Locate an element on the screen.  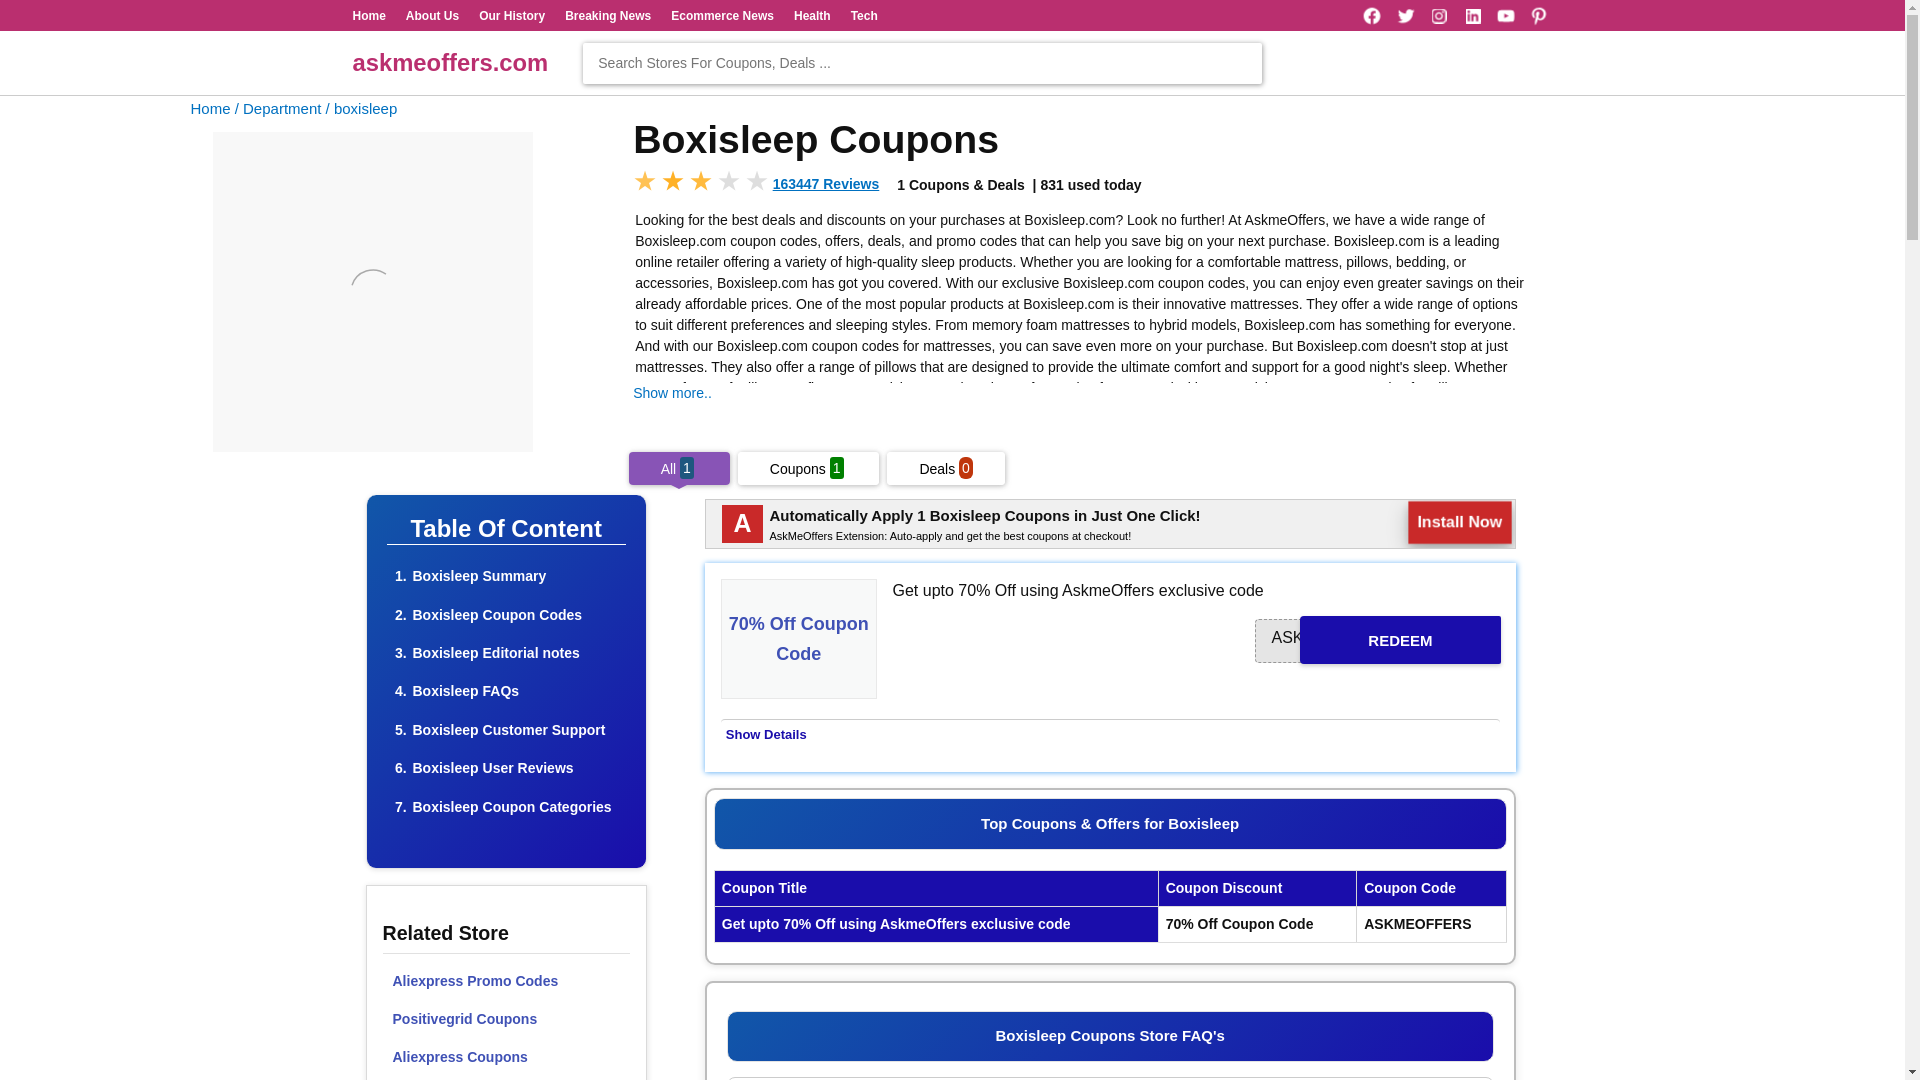
Instagram is located at coordinates (1438, 16).